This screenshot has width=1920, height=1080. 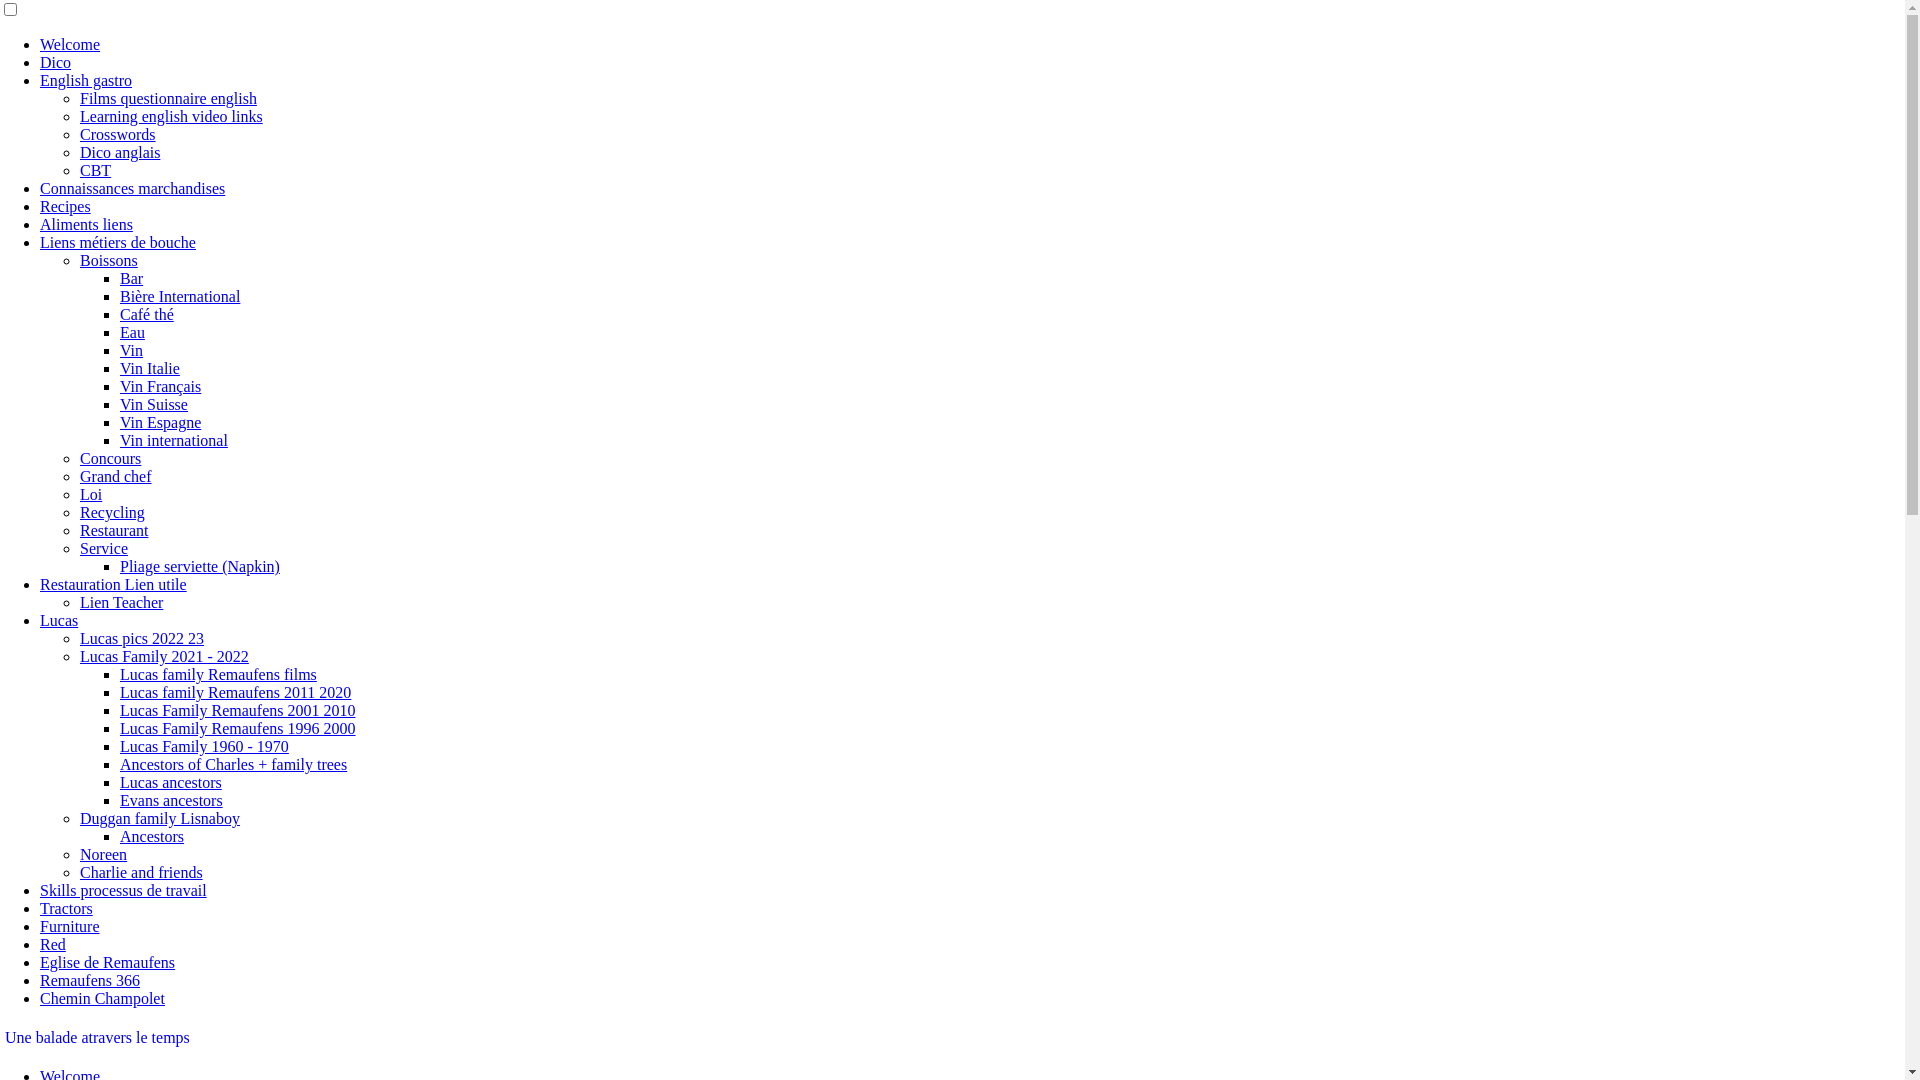 I want to click on Furniture, so click(x=70, y=926).